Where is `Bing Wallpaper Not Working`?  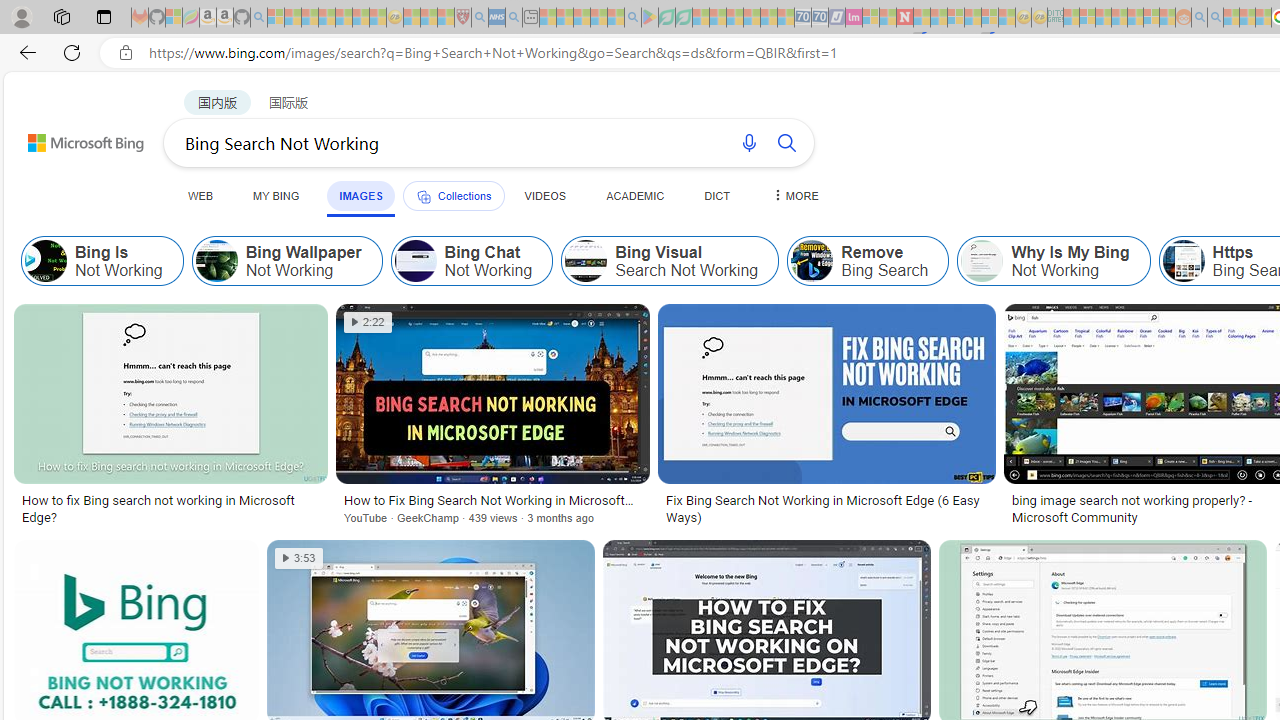
Bing Wallpaper Not Working is located at coordinates (286, 260).